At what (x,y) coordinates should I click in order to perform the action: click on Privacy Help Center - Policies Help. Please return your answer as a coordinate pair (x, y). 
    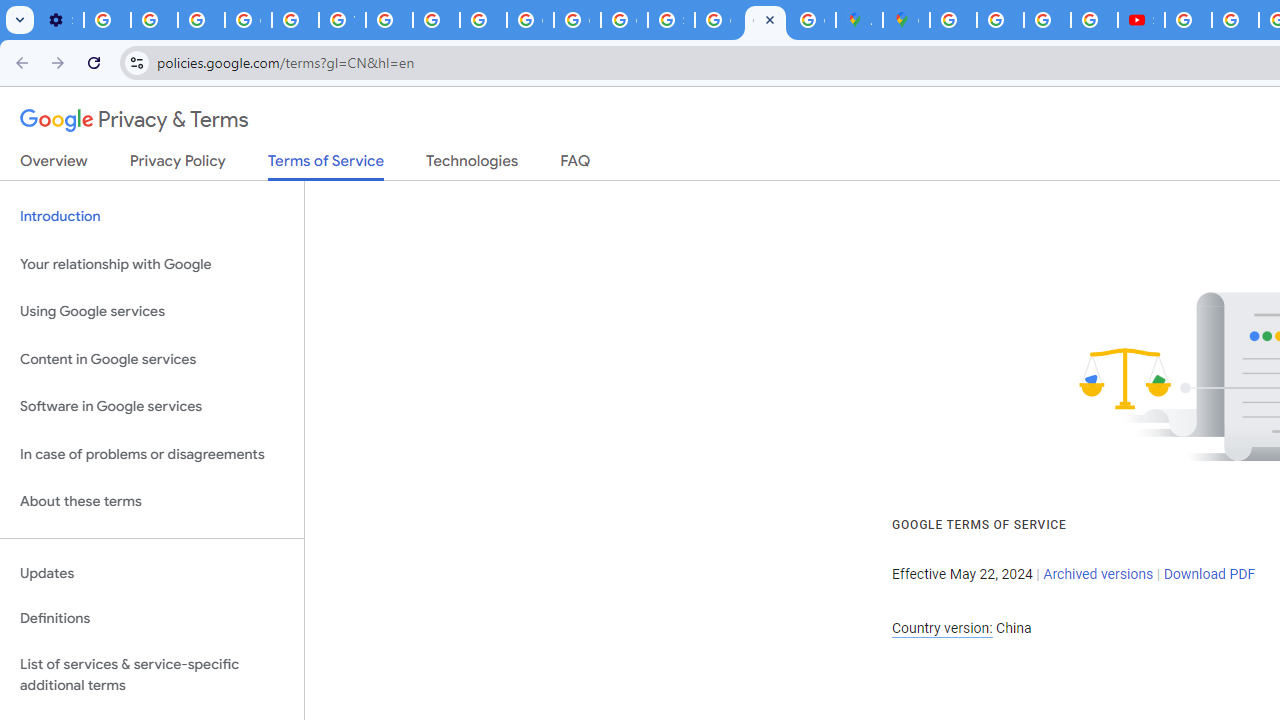
    Looking at the image, I should click on (436, 20).